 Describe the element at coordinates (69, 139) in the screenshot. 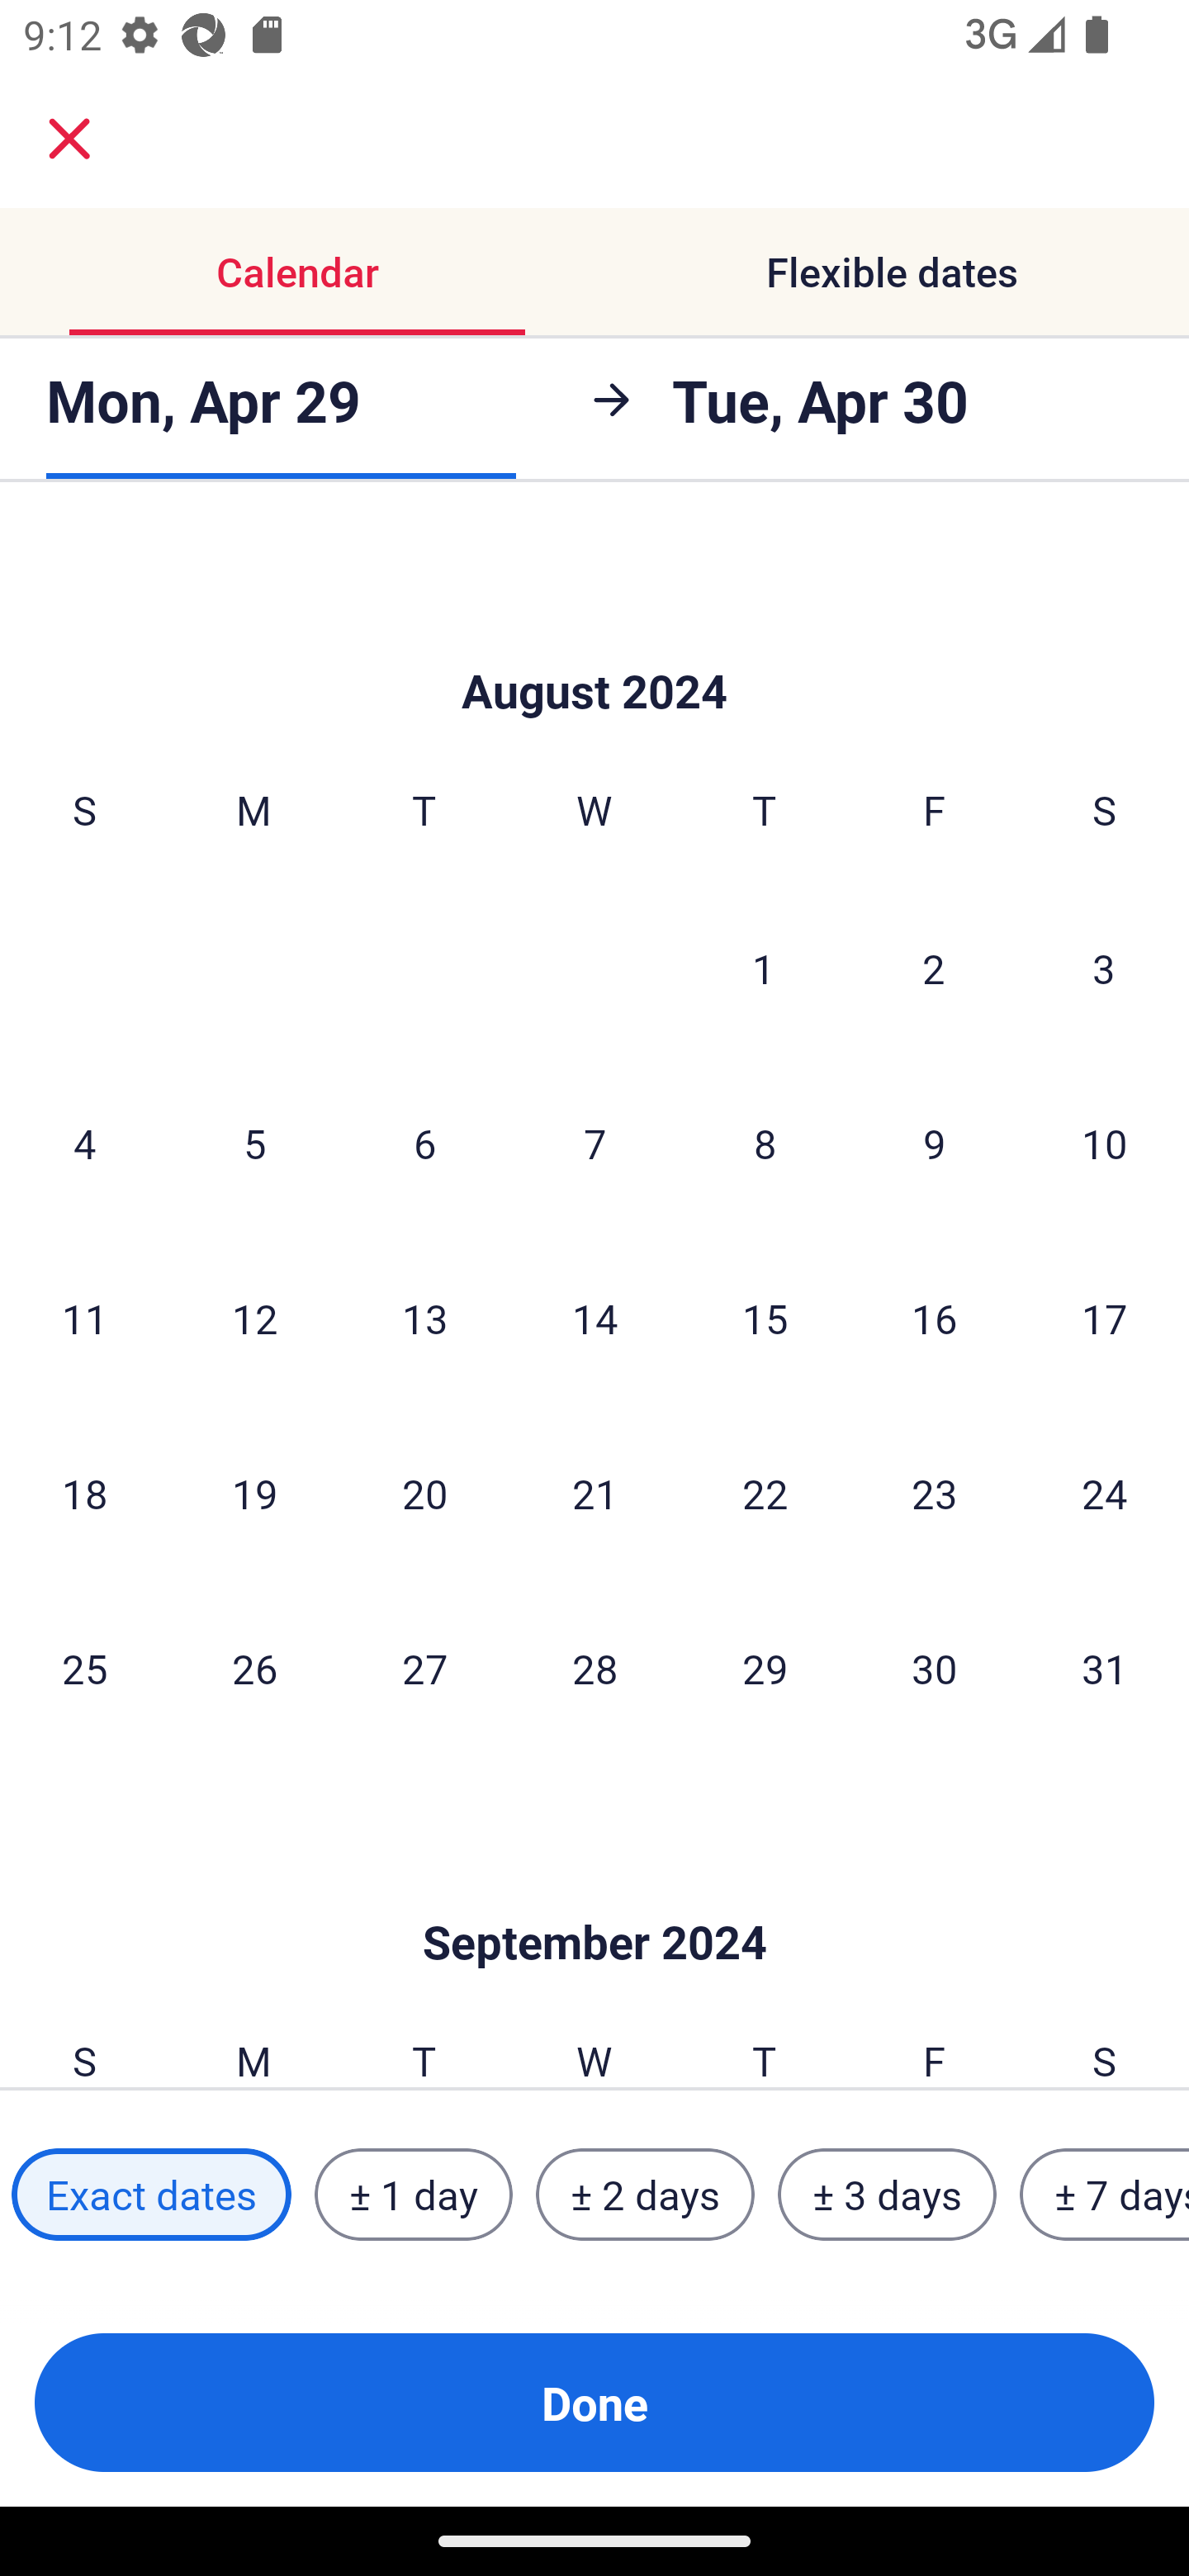

I see `close.` at that location.